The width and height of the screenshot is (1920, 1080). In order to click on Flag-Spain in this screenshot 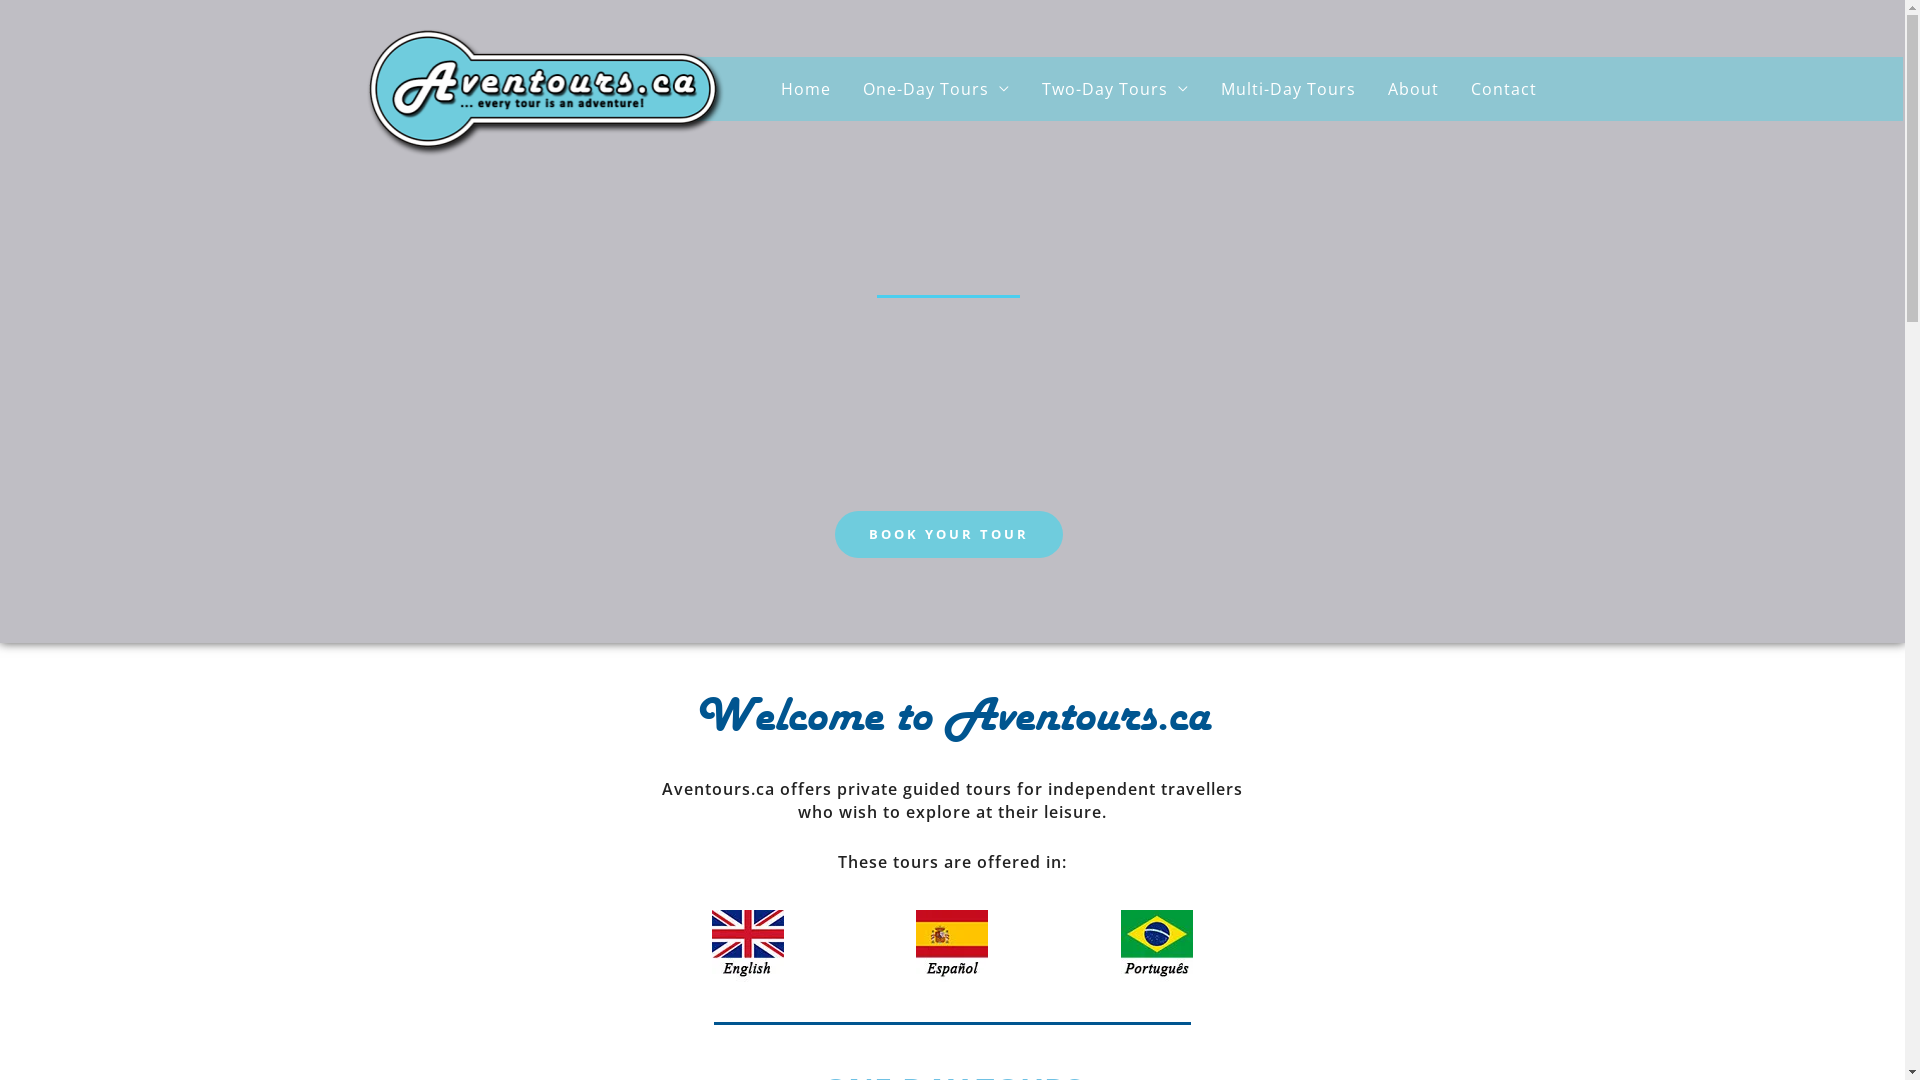, I will do `click(952, 946)`.